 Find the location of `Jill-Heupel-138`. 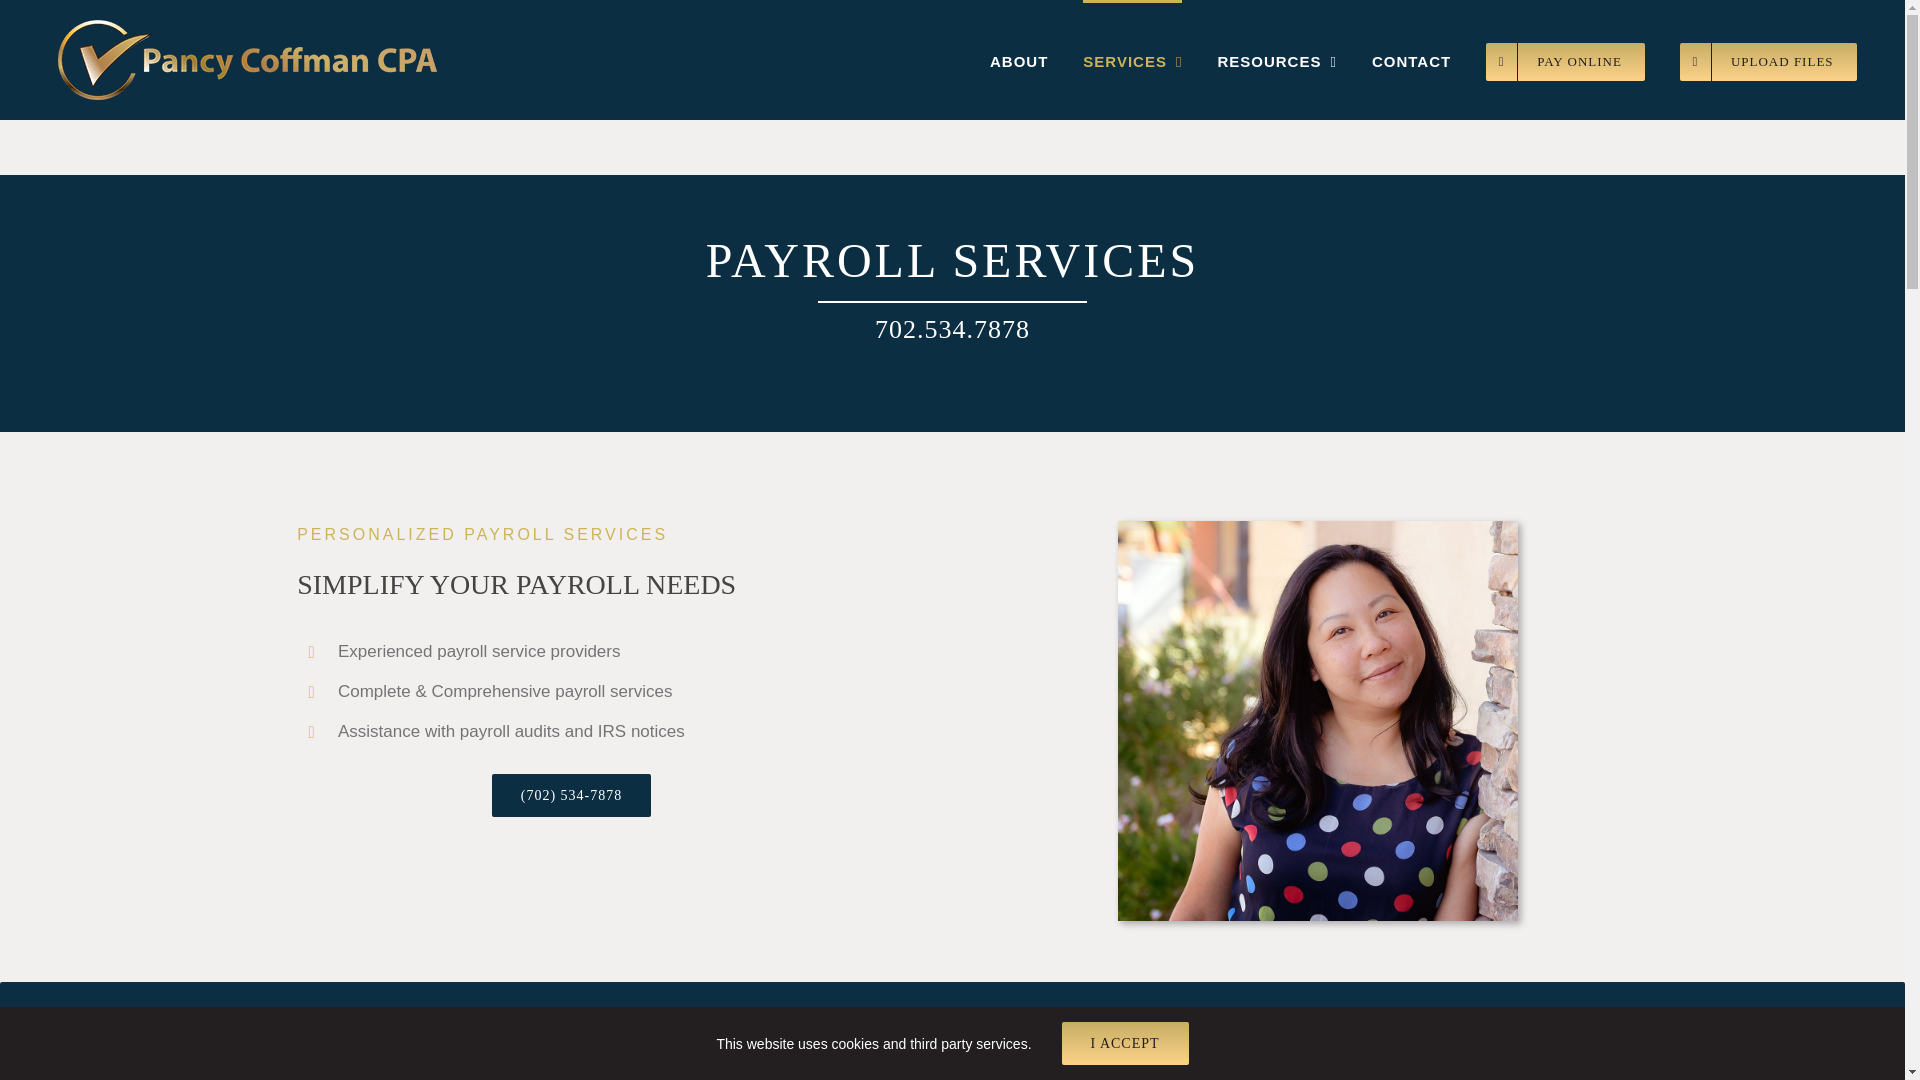

Jill-Heupel-138 is located at coordinates (1318, 720).